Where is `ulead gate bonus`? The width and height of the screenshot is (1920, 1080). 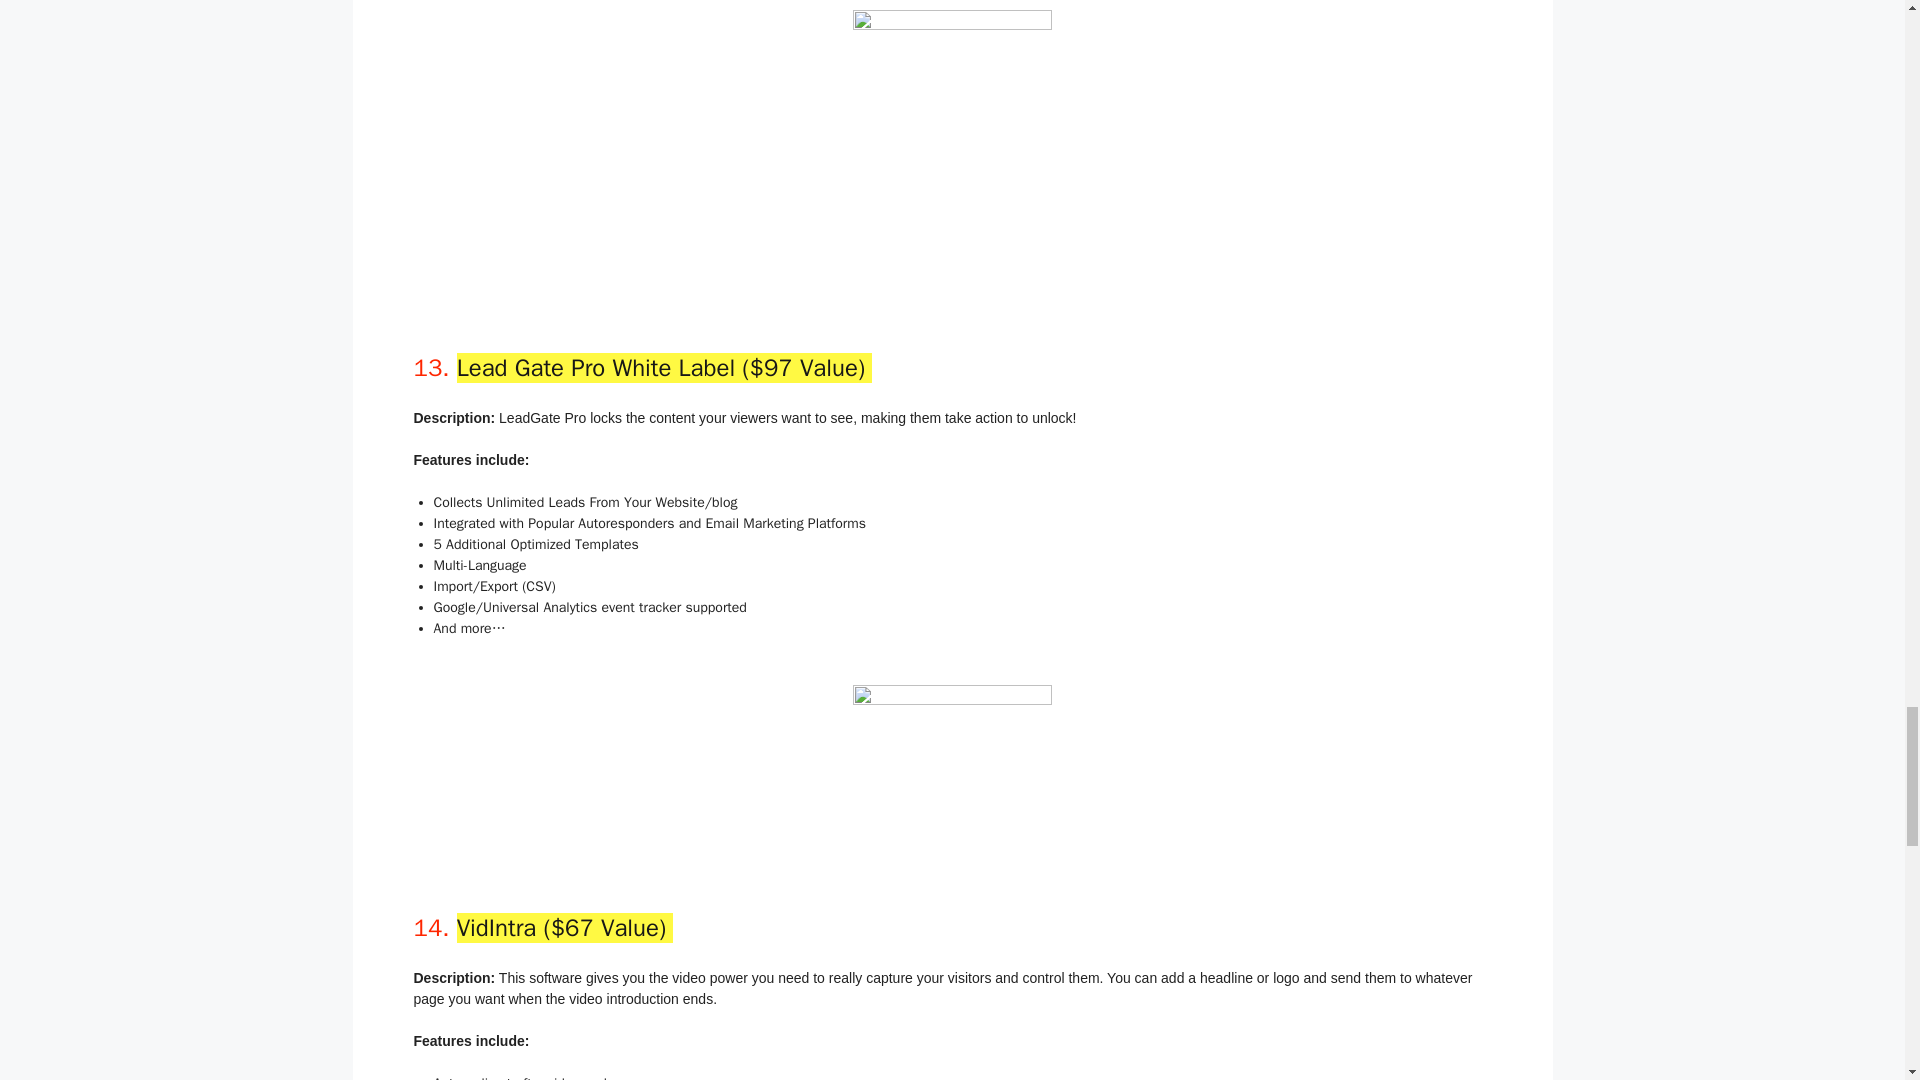
ulead gate bonus is located at coordinates (952, 756).